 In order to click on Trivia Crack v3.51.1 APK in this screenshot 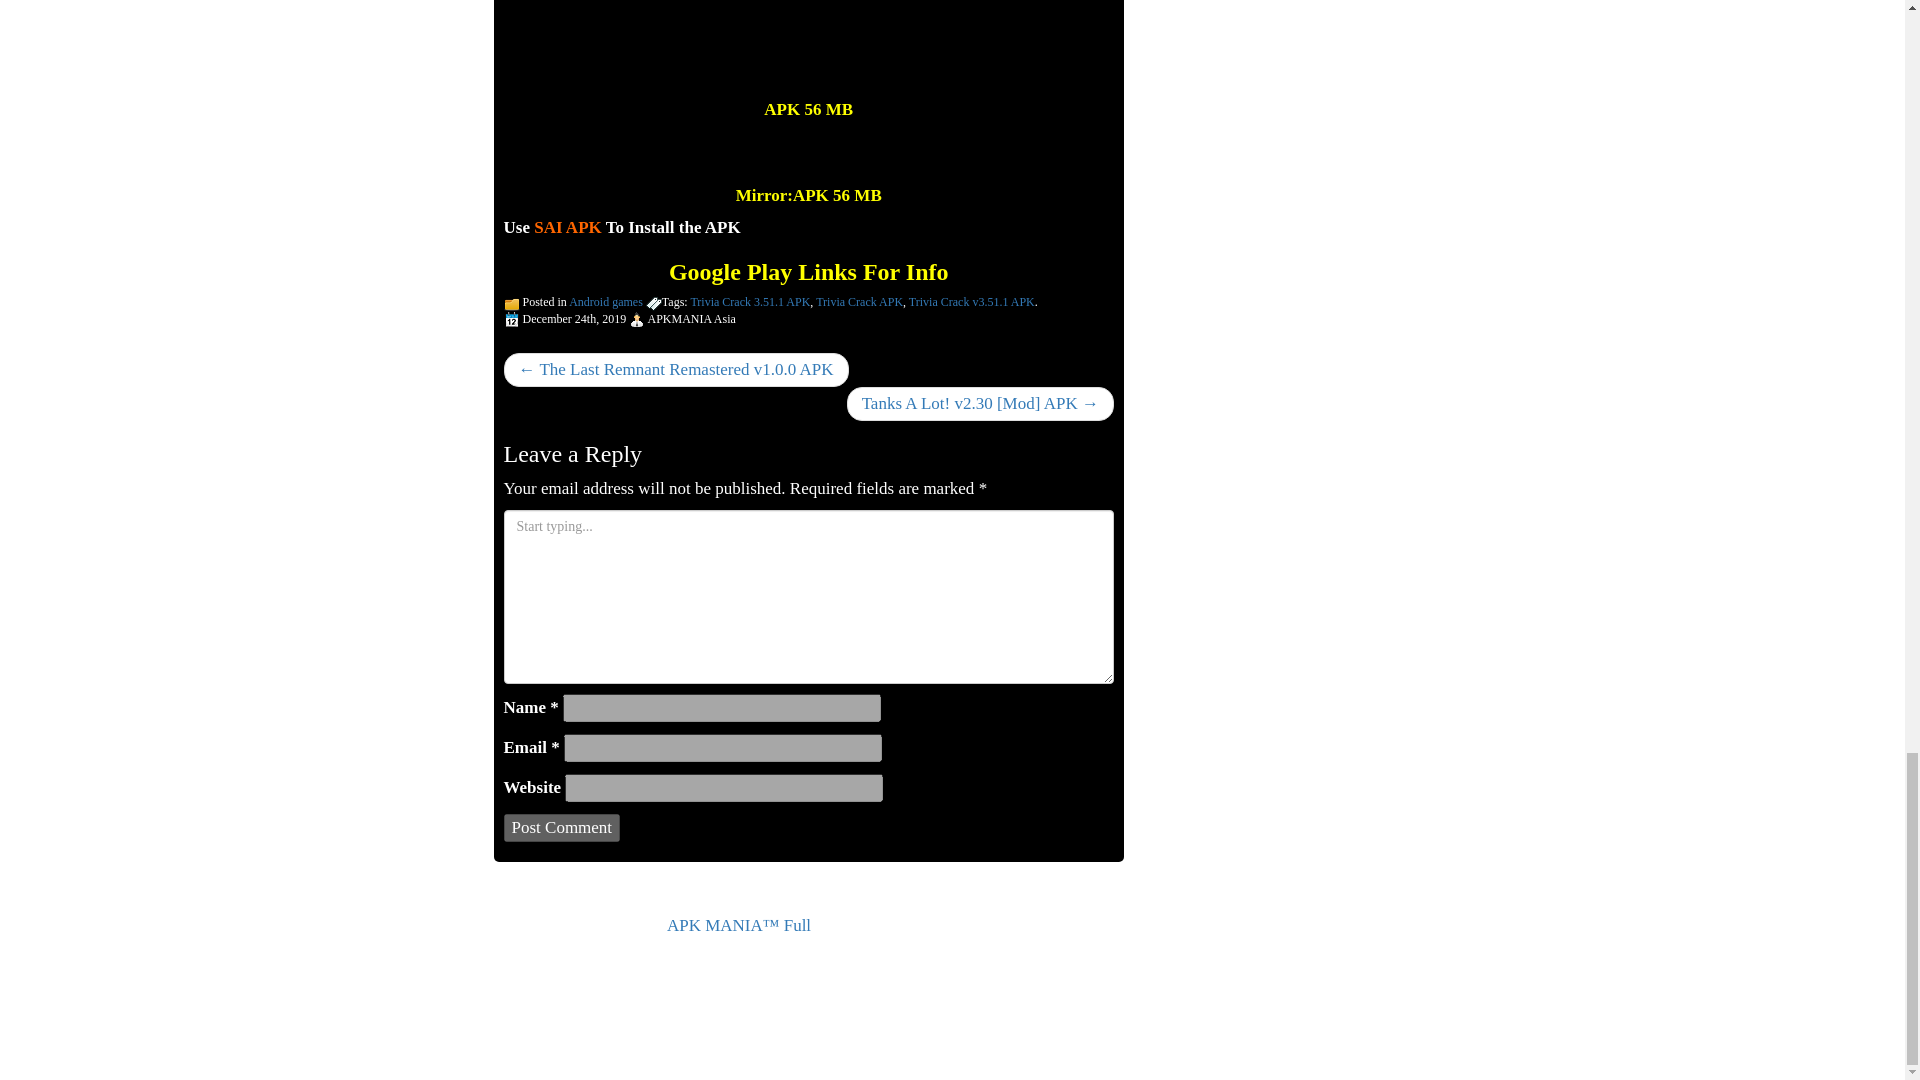, I will do `click(971, 301)`.